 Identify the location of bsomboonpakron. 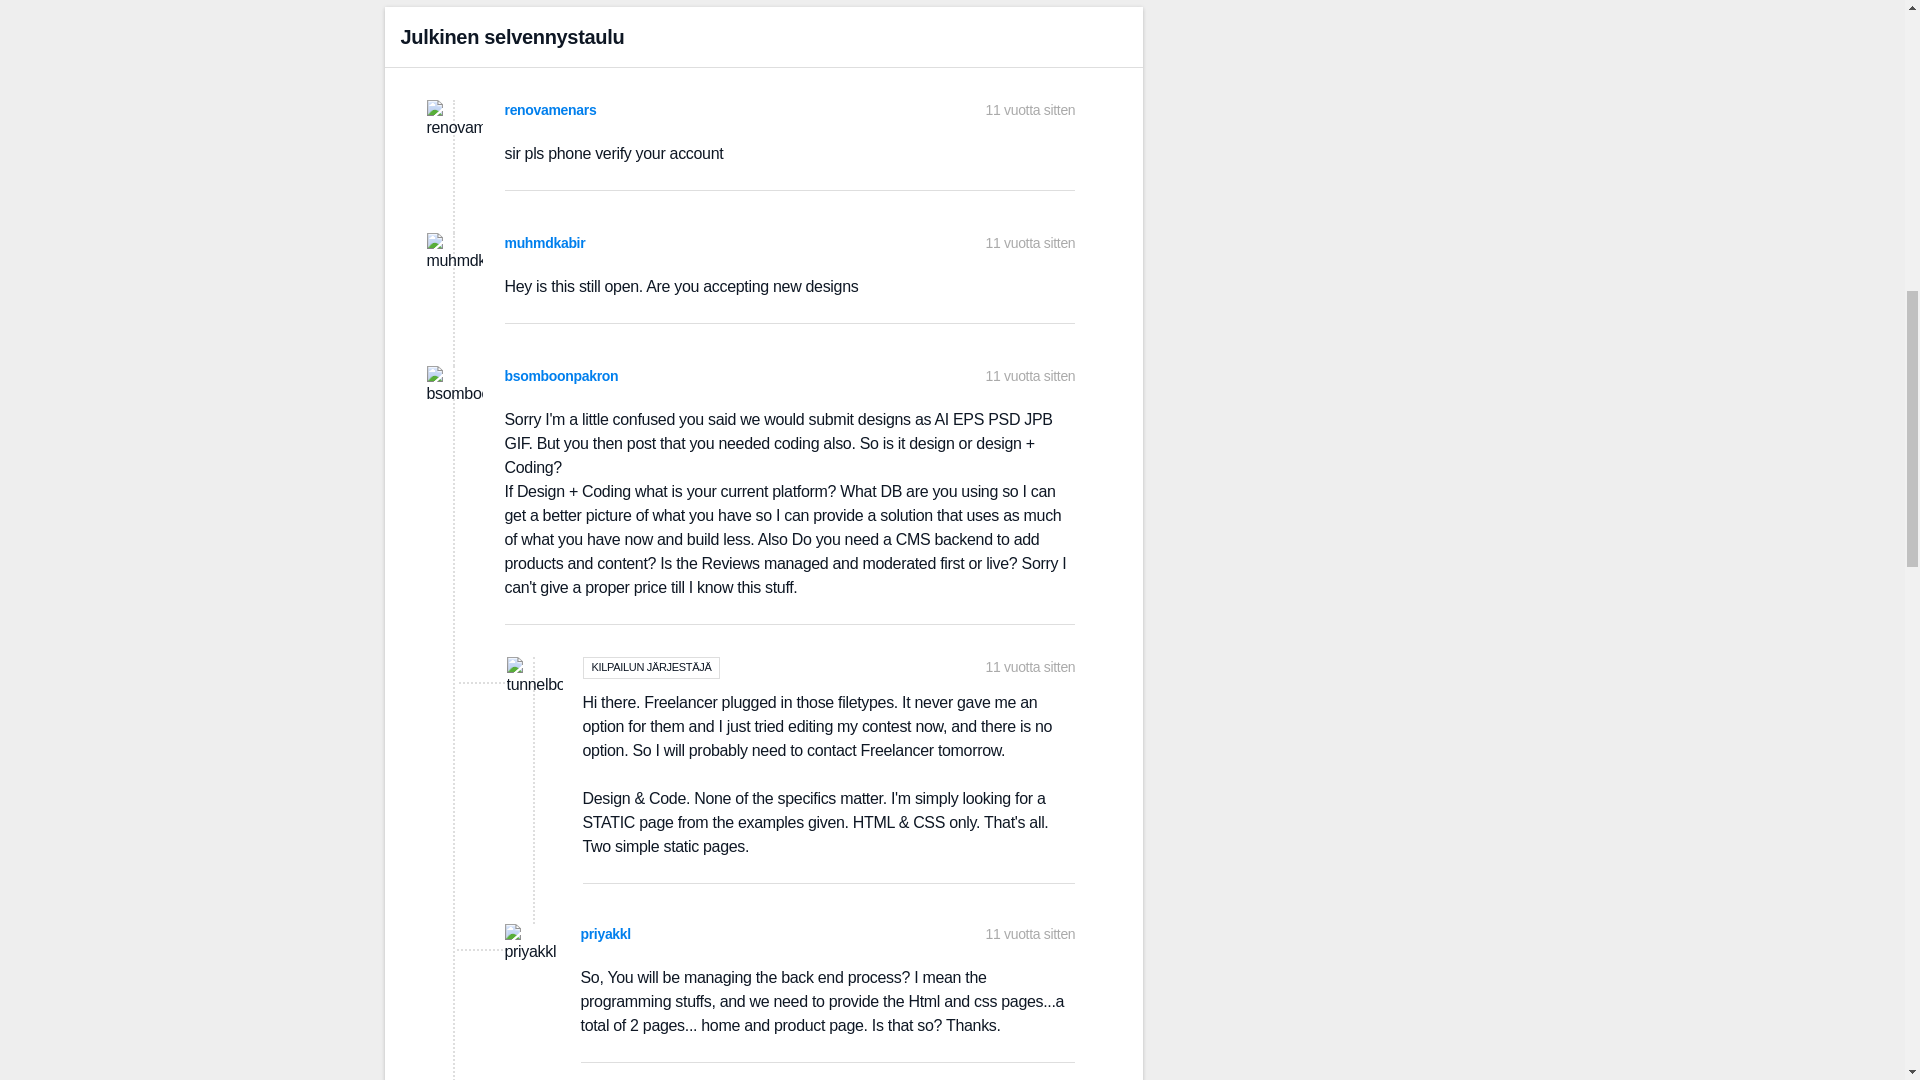
(560, 376).